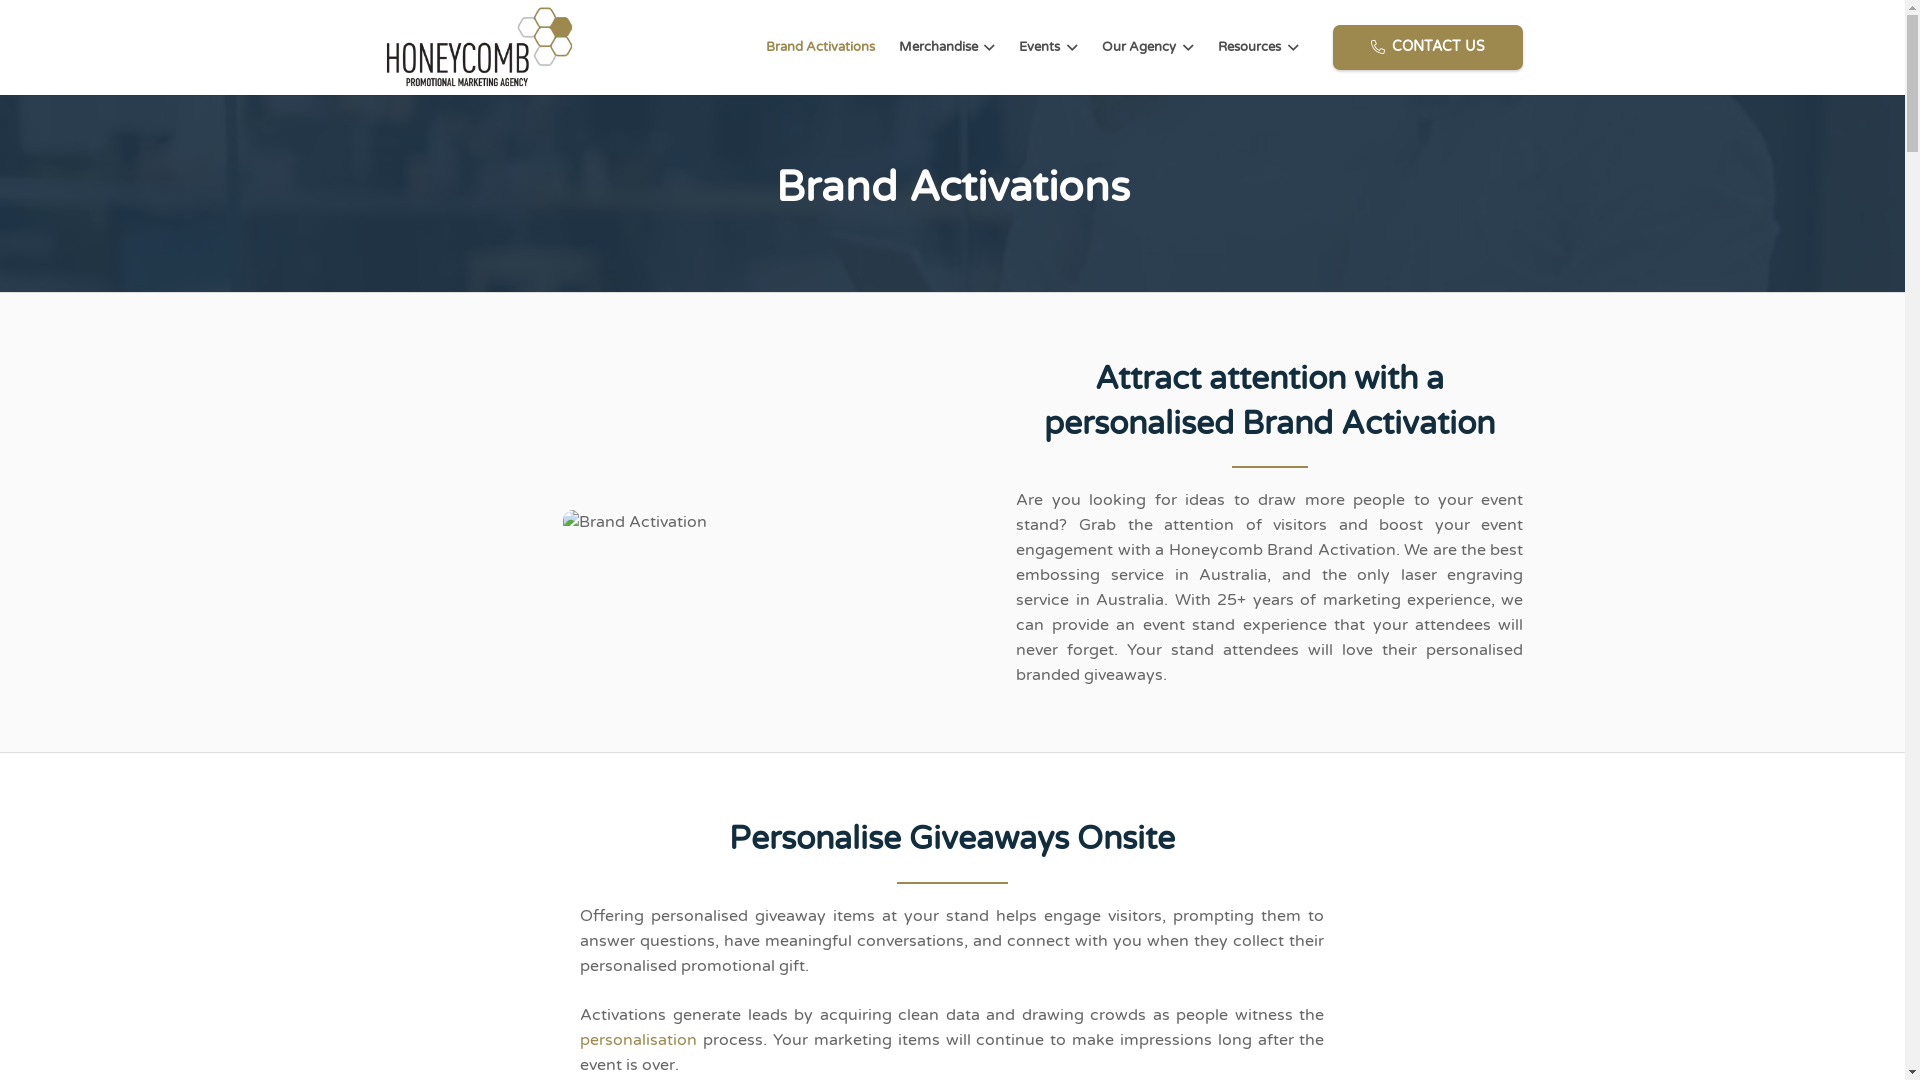  What do you see at coordinates (1148, 48) in the screenshot?
I see `Our Agency` at bounding box center [1148, 48].